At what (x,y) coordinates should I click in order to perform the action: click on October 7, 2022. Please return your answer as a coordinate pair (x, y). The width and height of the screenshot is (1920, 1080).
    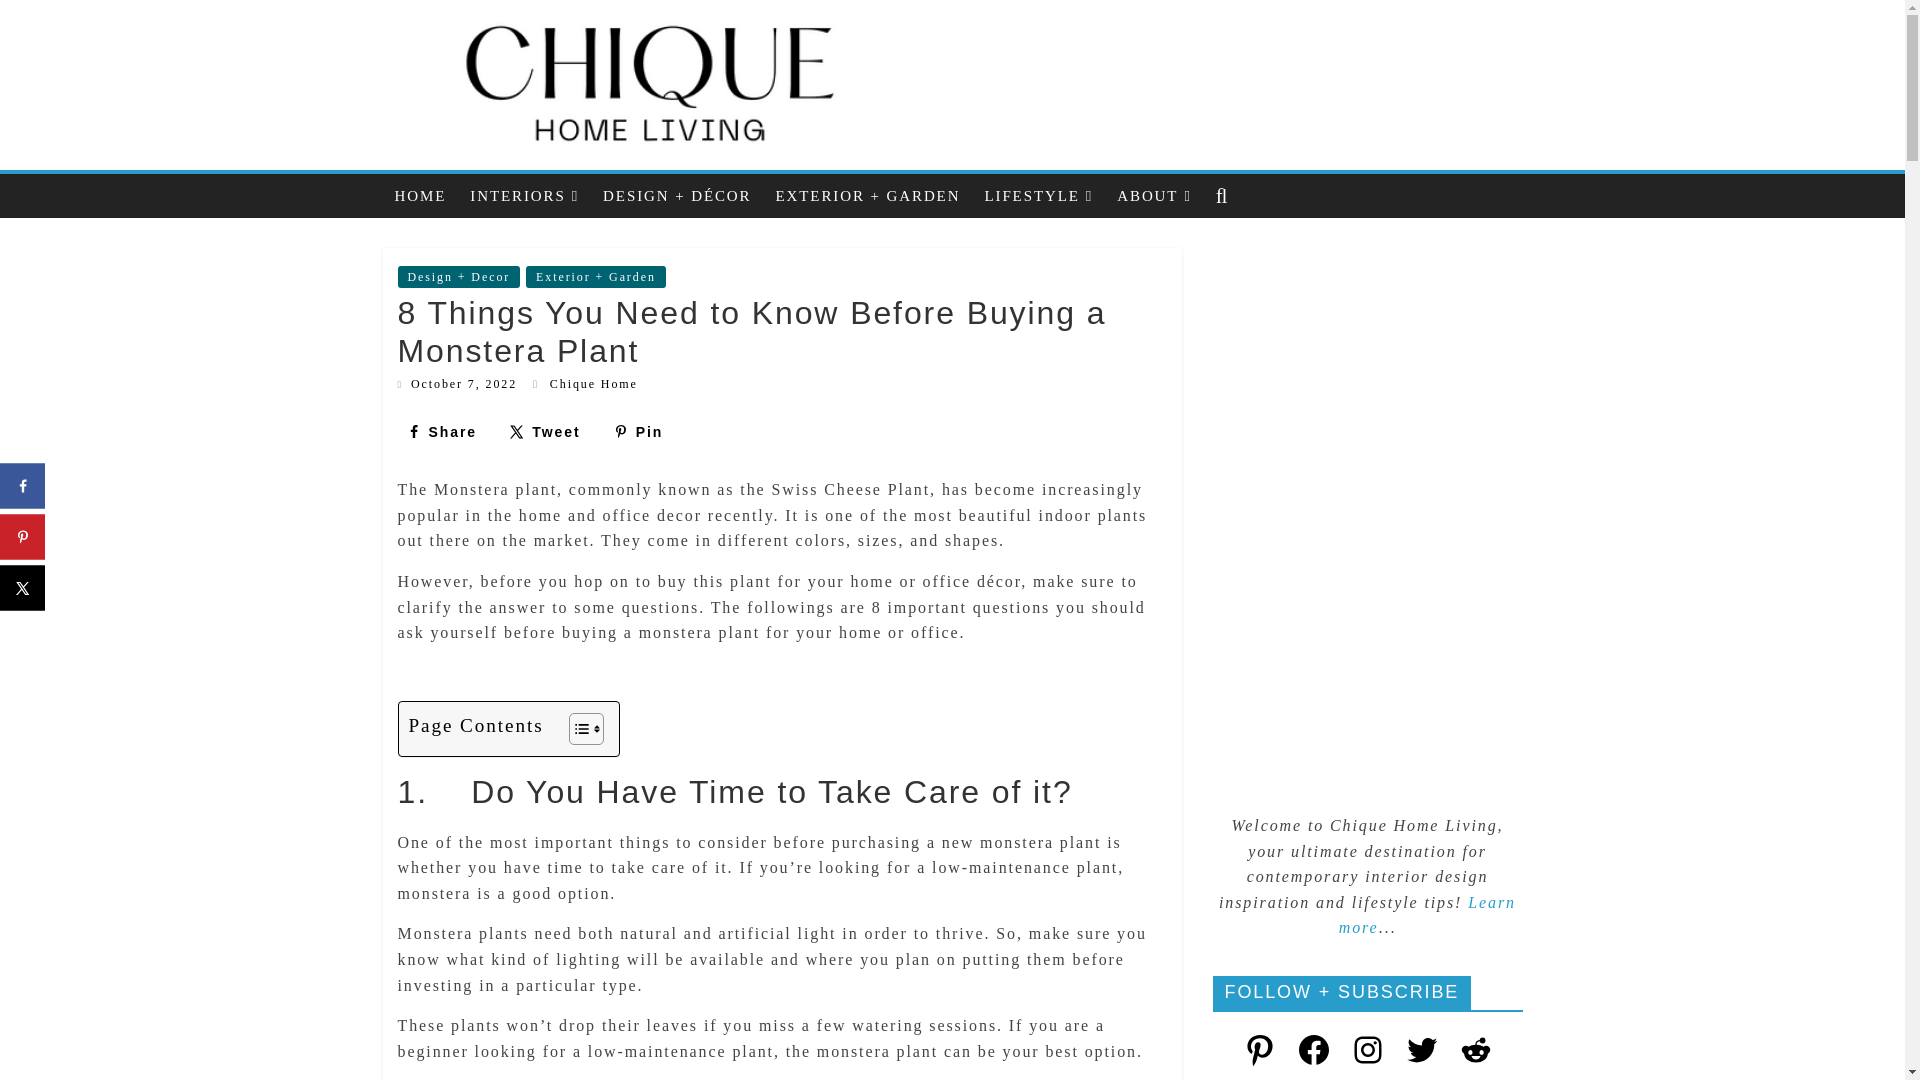
    Looking at the image, I should click on (458, 383).